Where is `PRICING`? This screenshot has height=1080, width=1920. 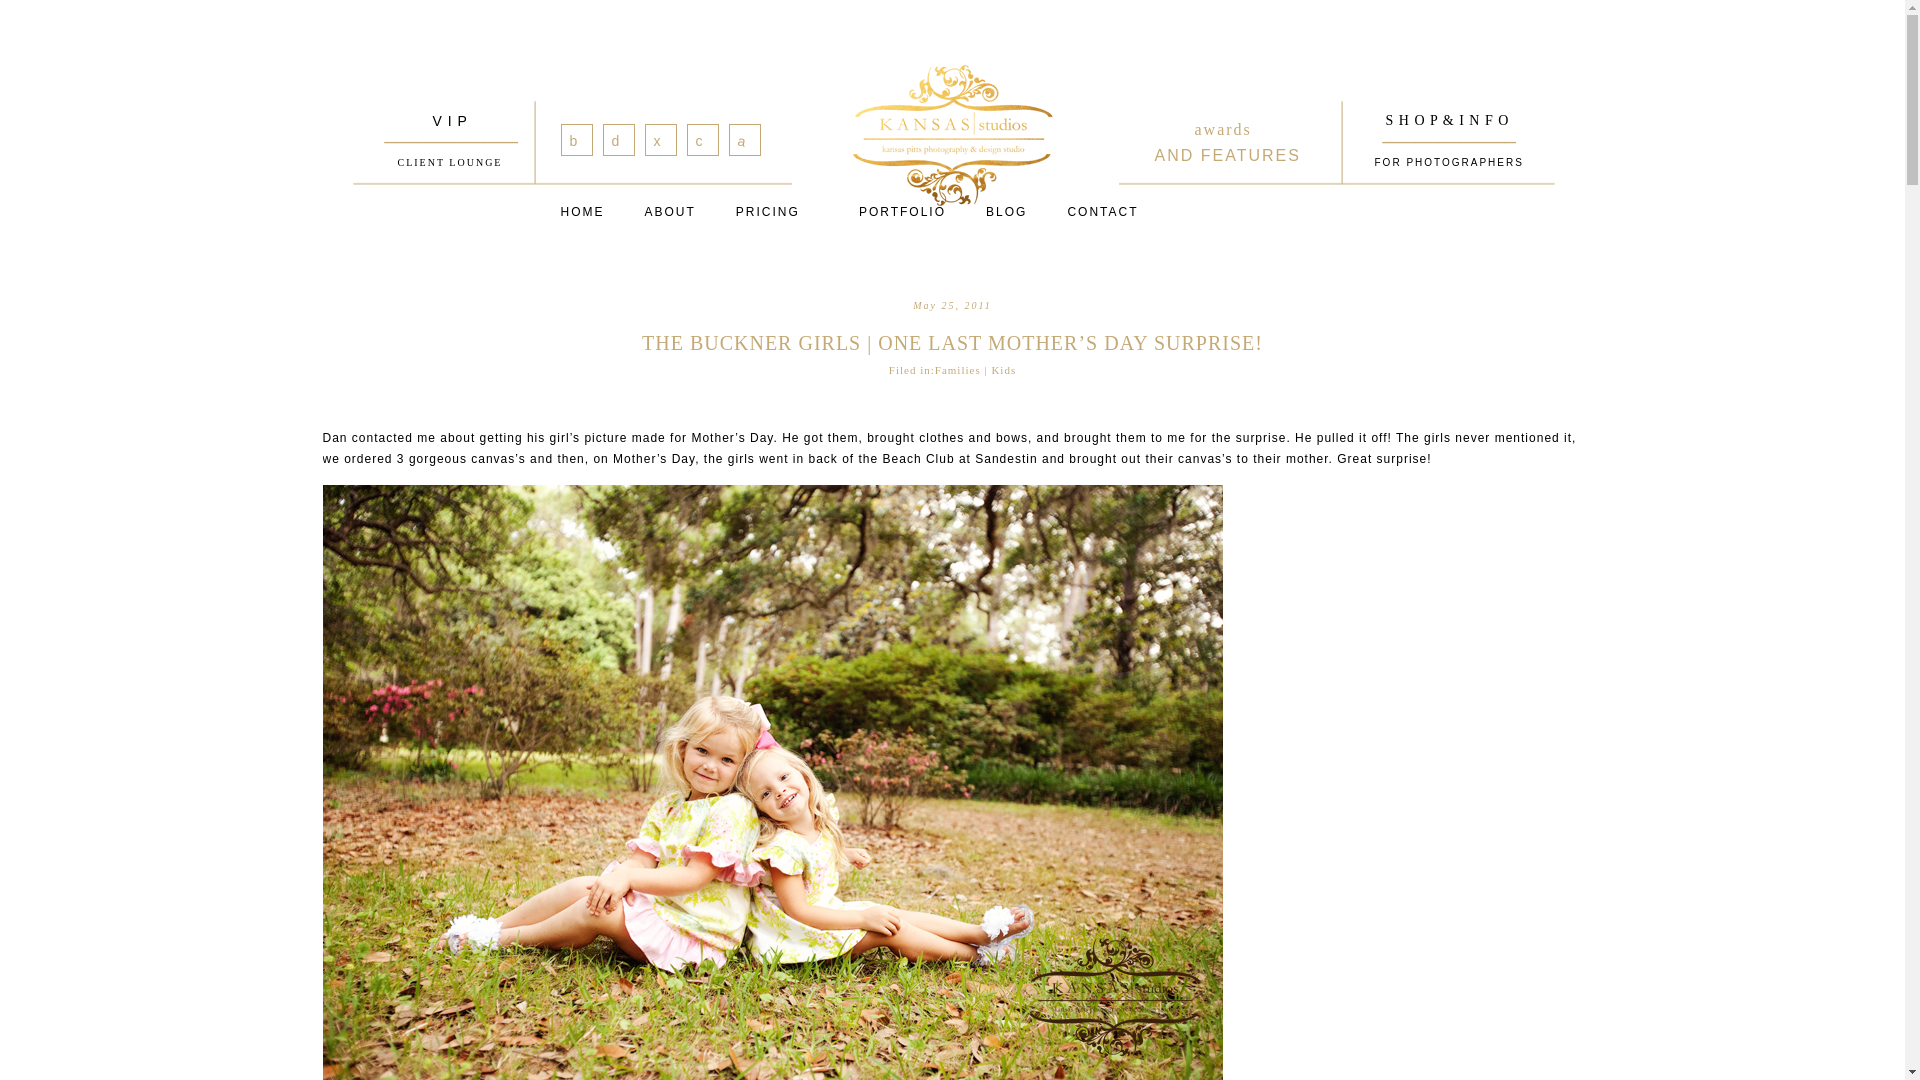
PRICING is located at coordinates (618, 140).